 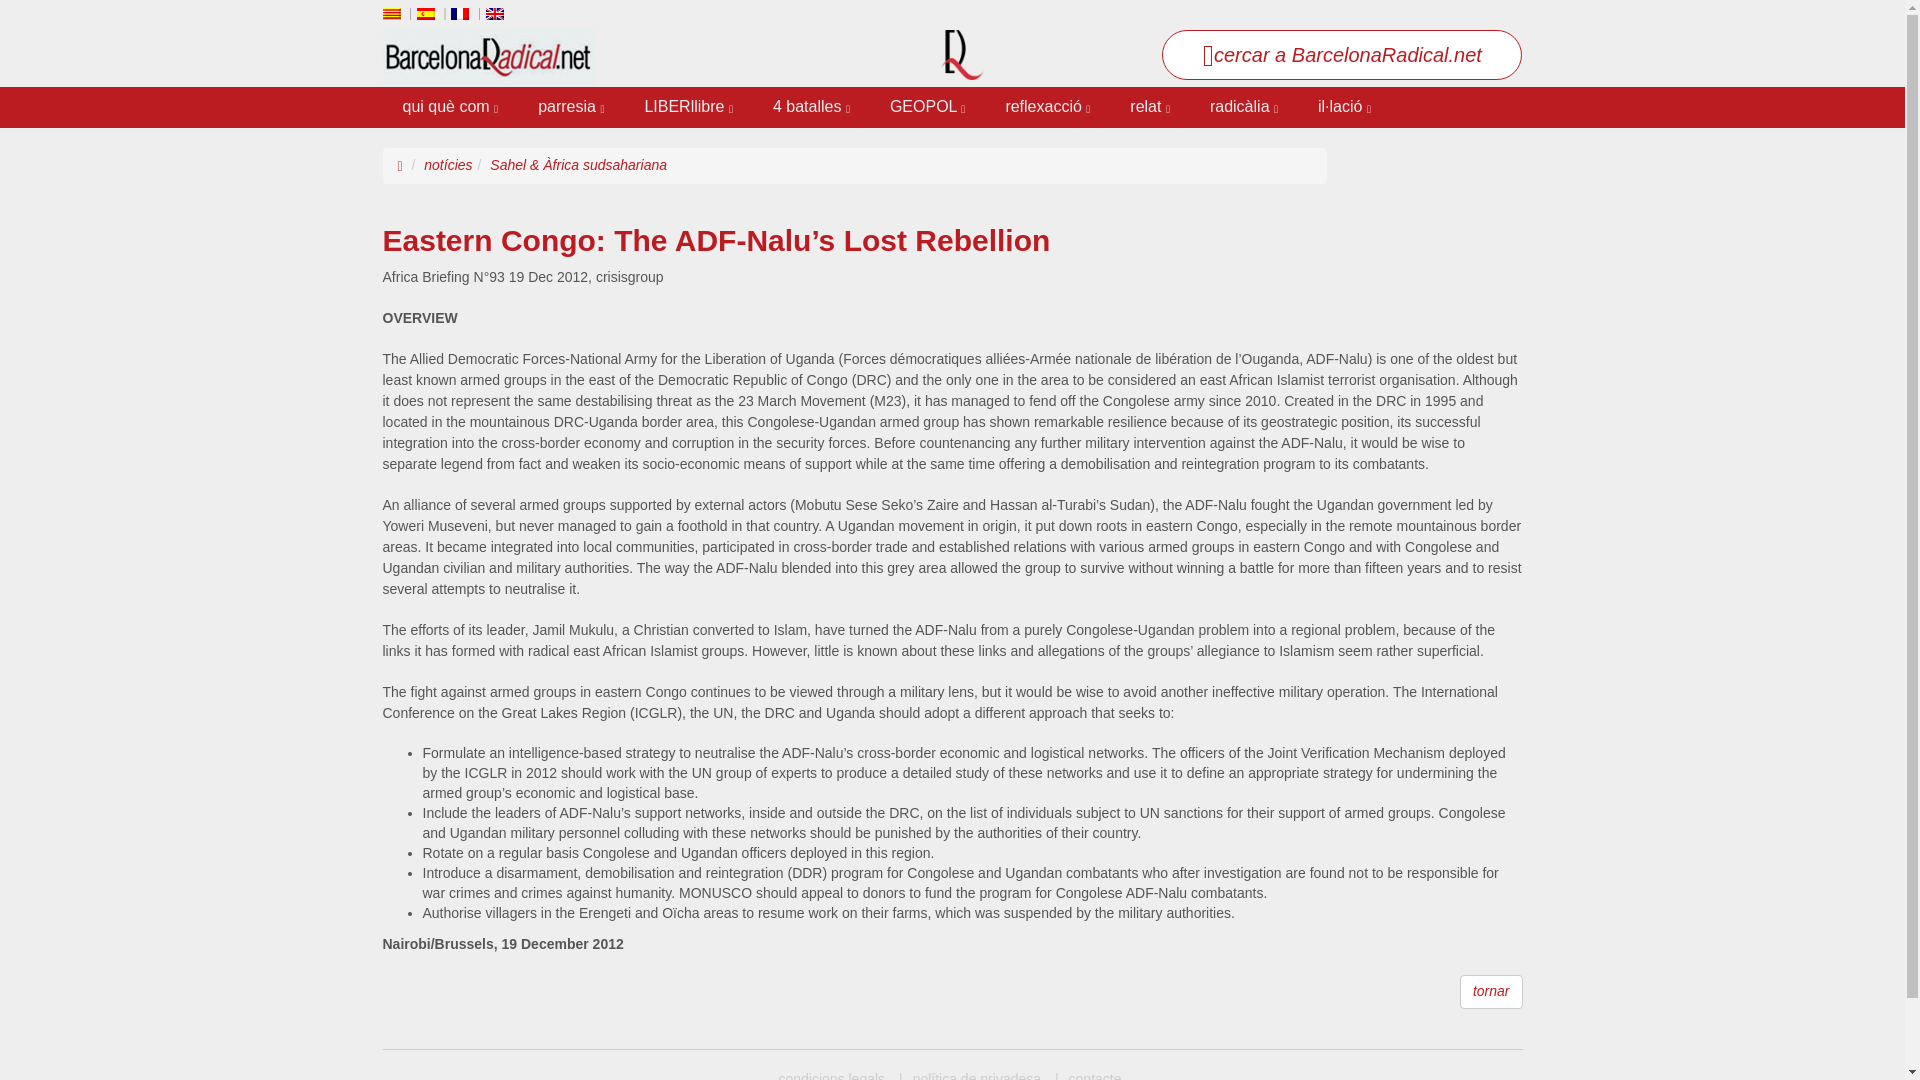 I want to click on LIBERllibre, so click(x=688, y=108).